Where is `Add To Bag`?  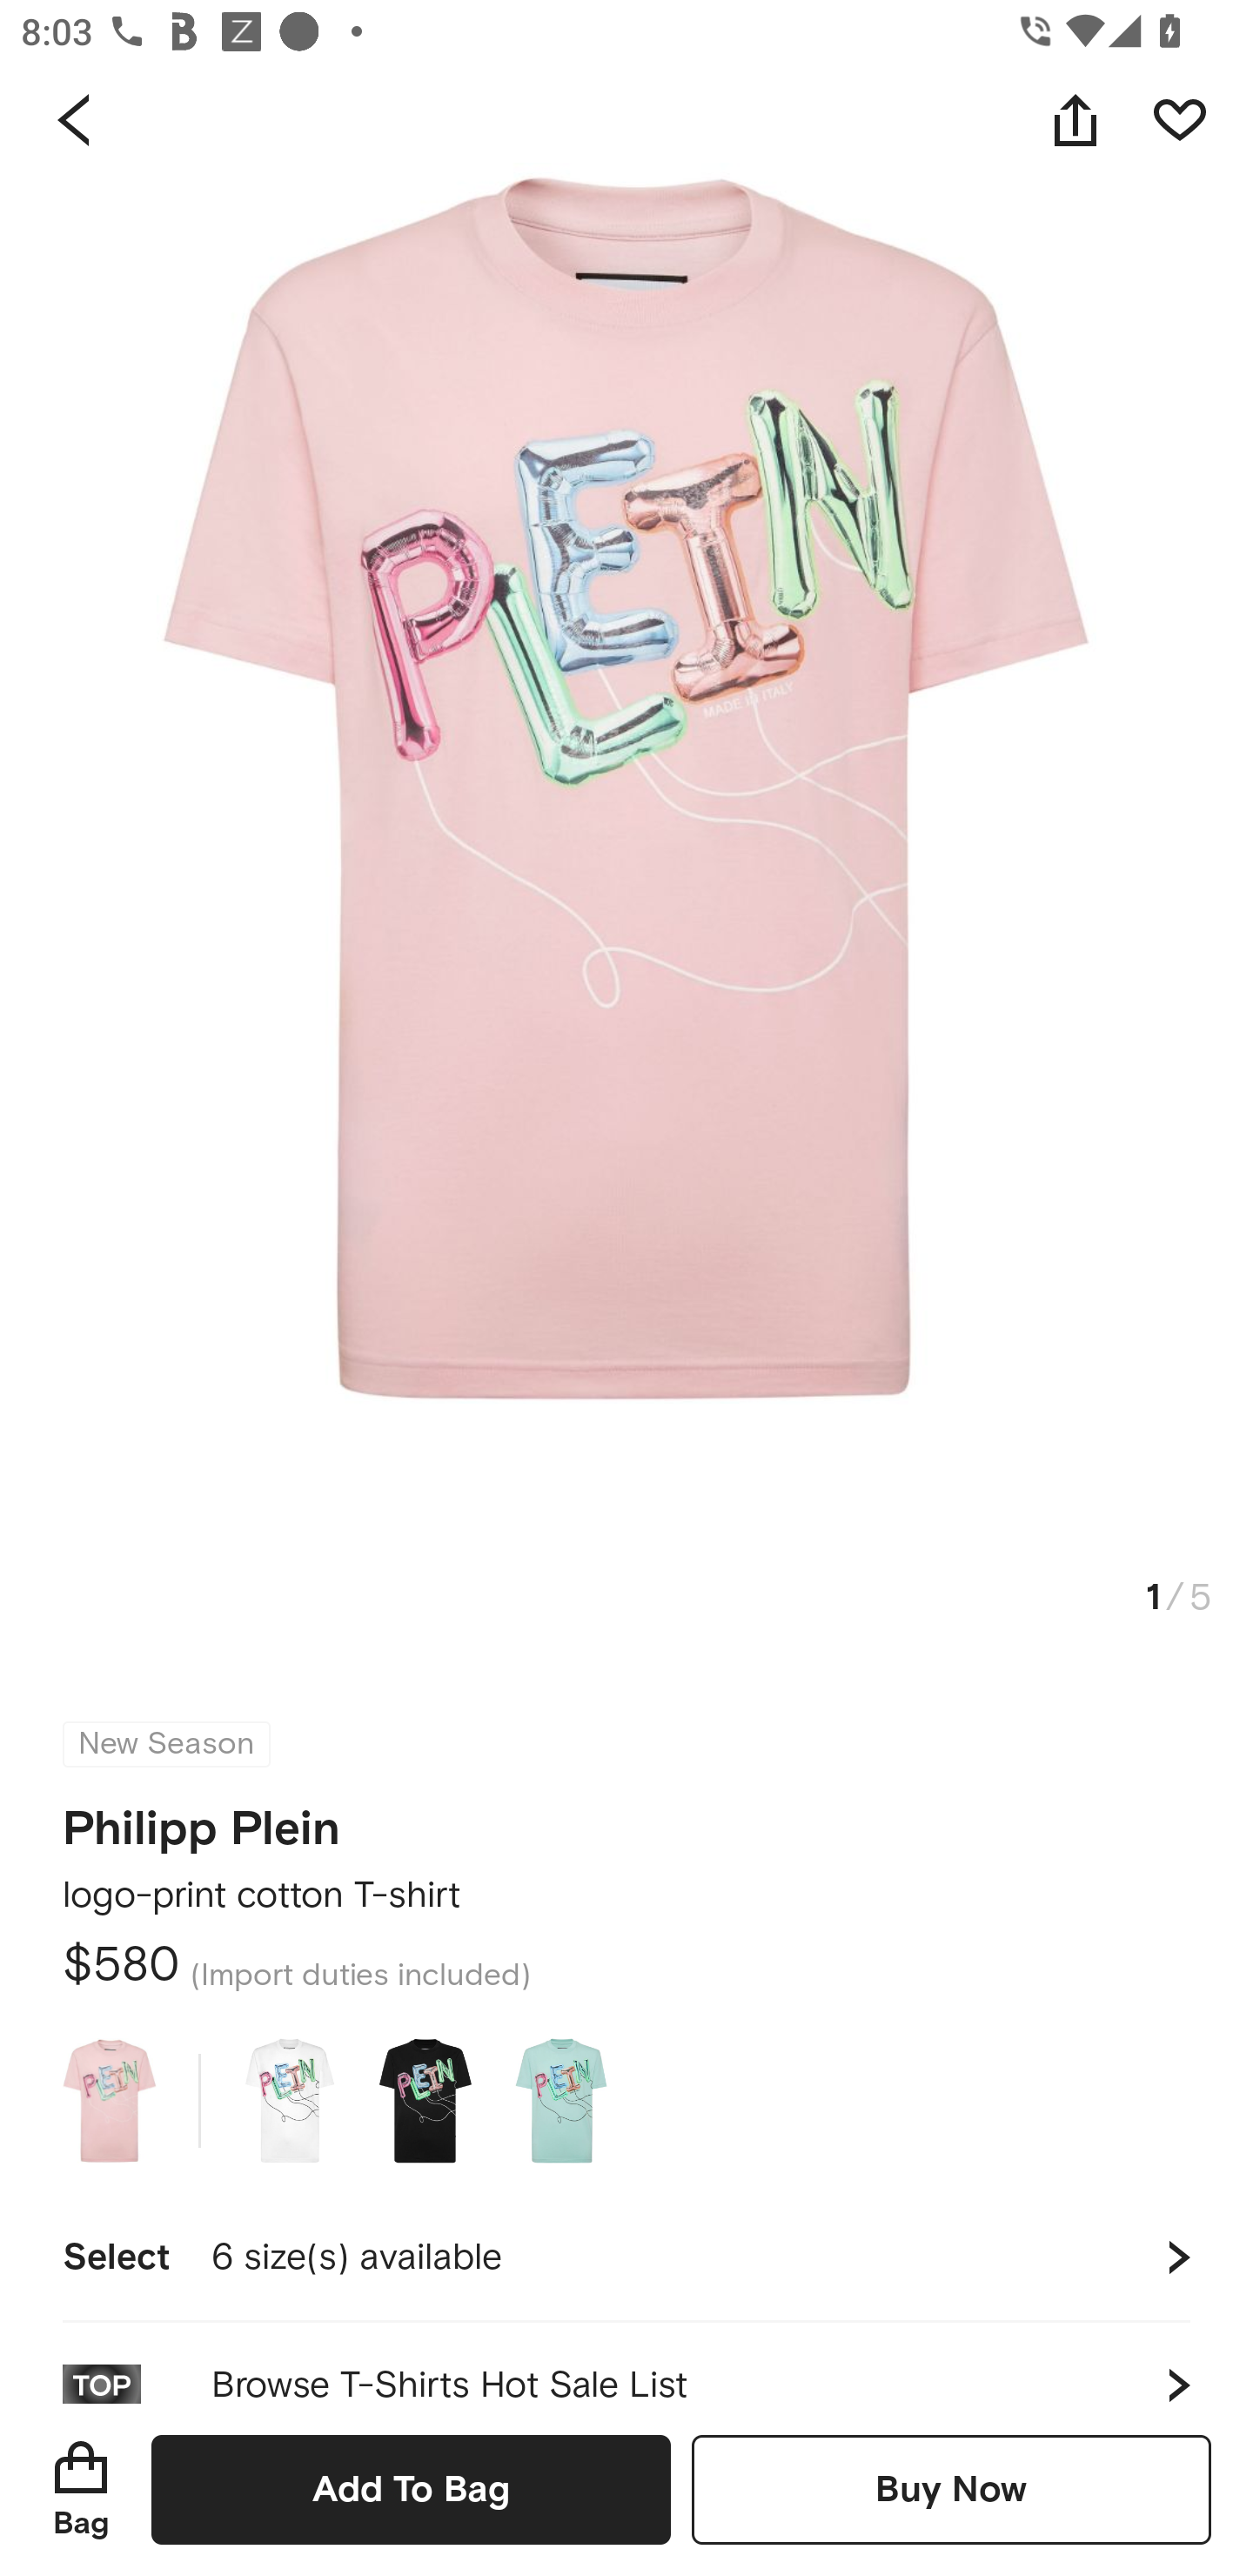
Add To Bag is located at coordinates (411, 2489).